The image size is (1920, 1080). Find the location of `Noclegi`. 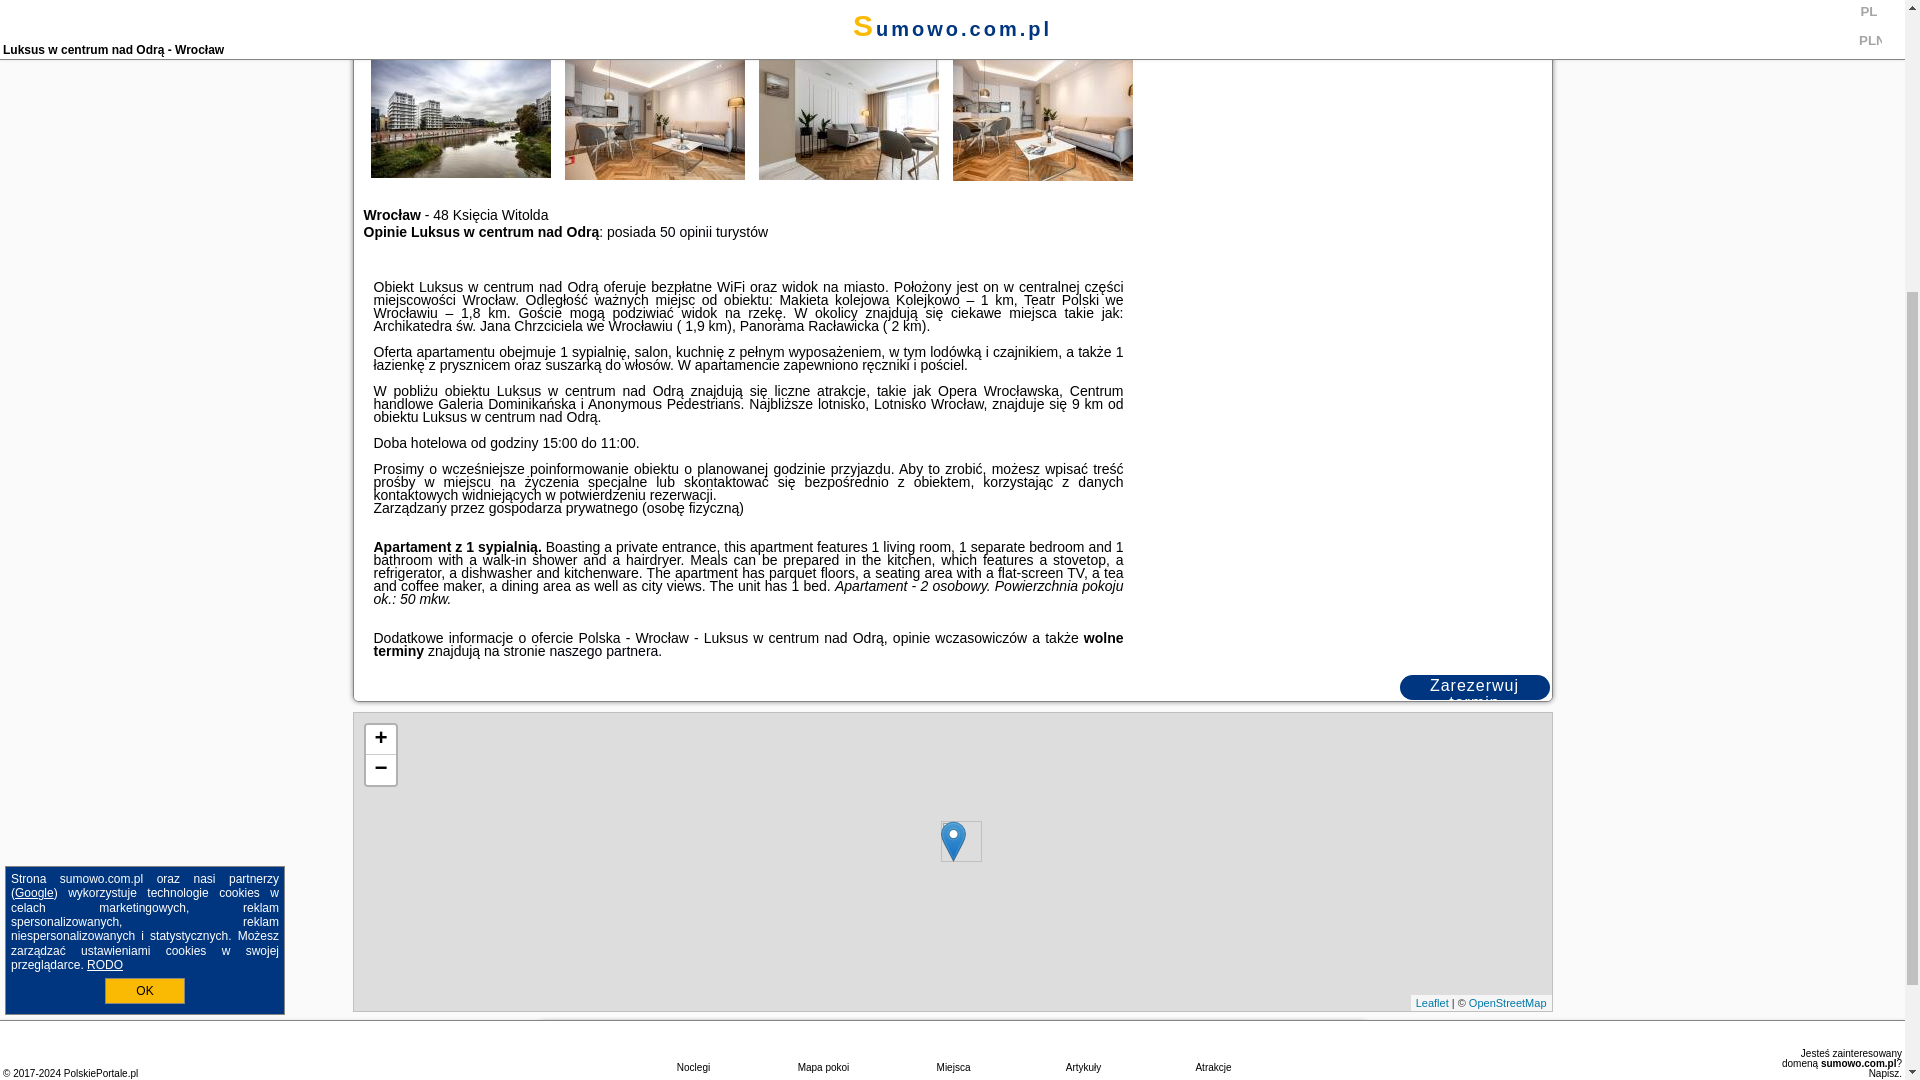

Noclegi is located at coordinates (692, 618).